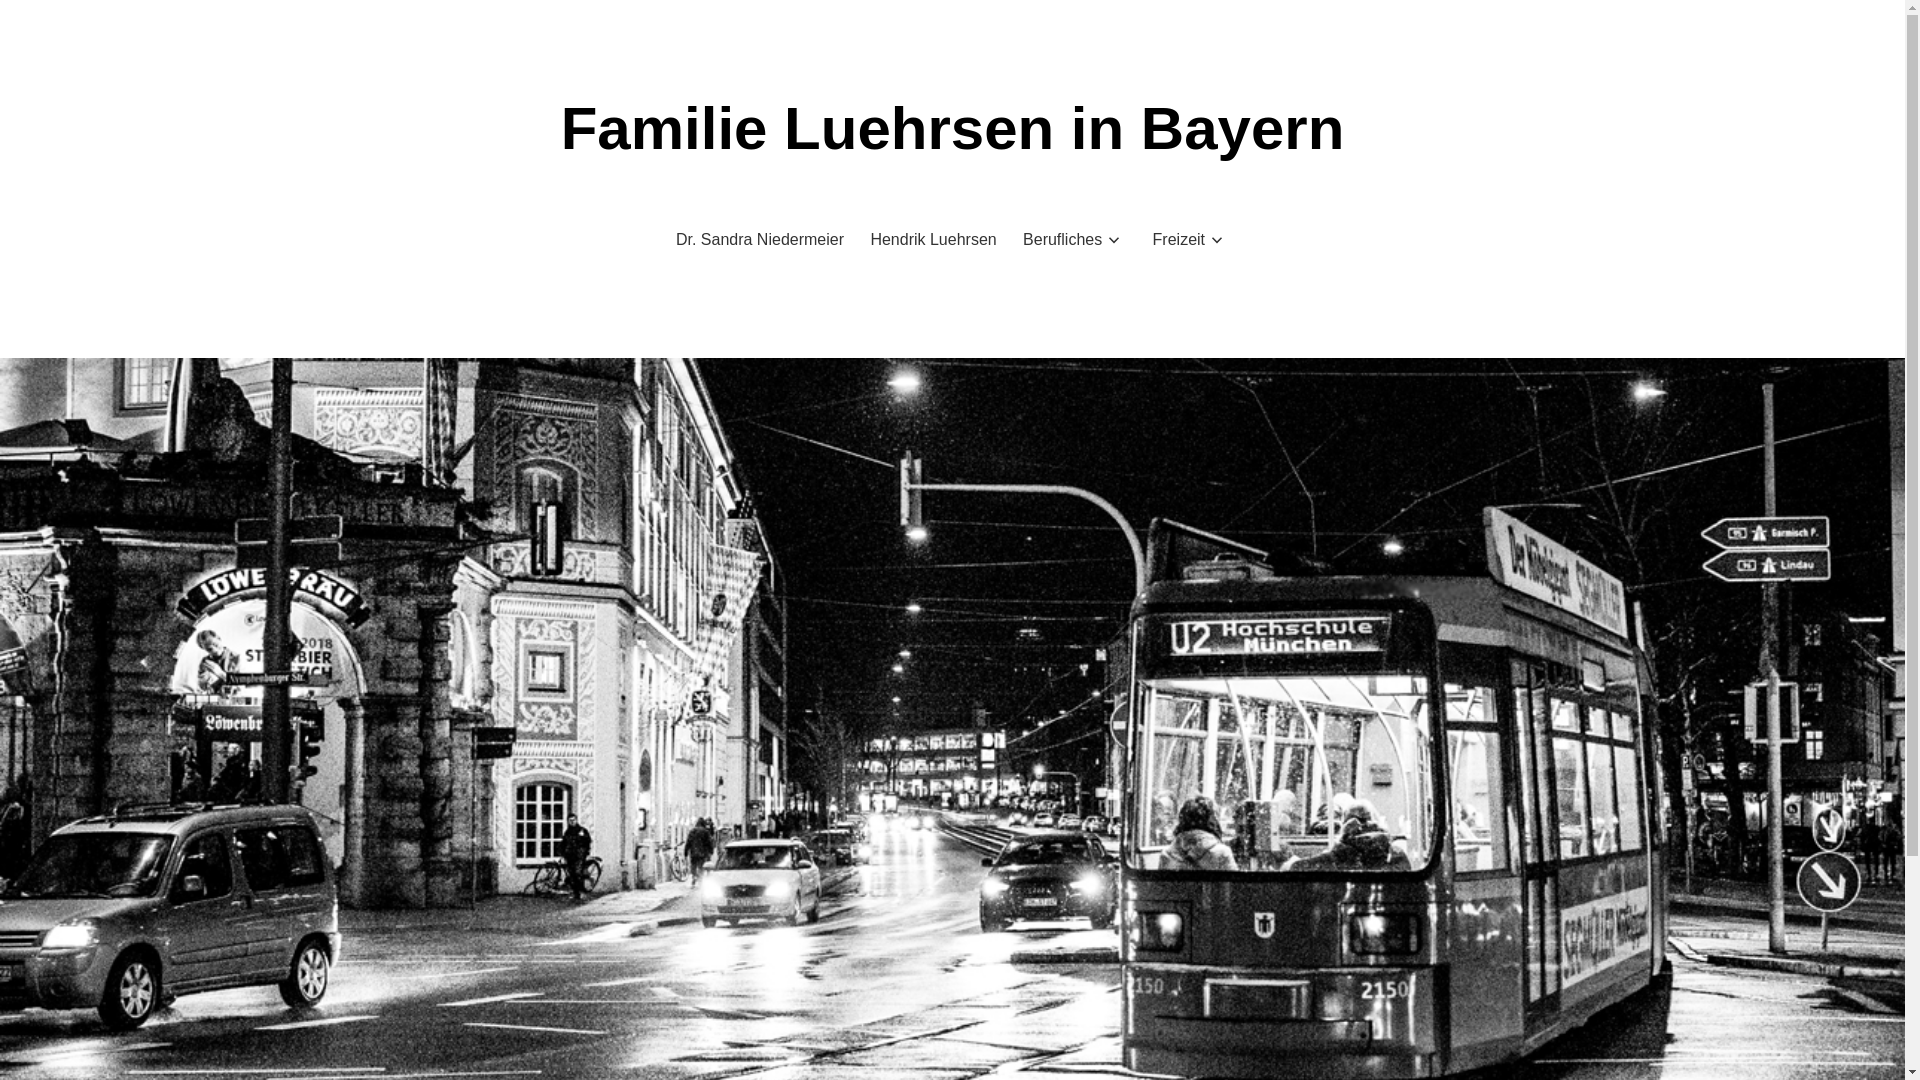 The width and height of the screenshot is (1920, 1080). Describe the element at coordinates (1062, 240) in the screenshot. I see `Berufliches` at that location.